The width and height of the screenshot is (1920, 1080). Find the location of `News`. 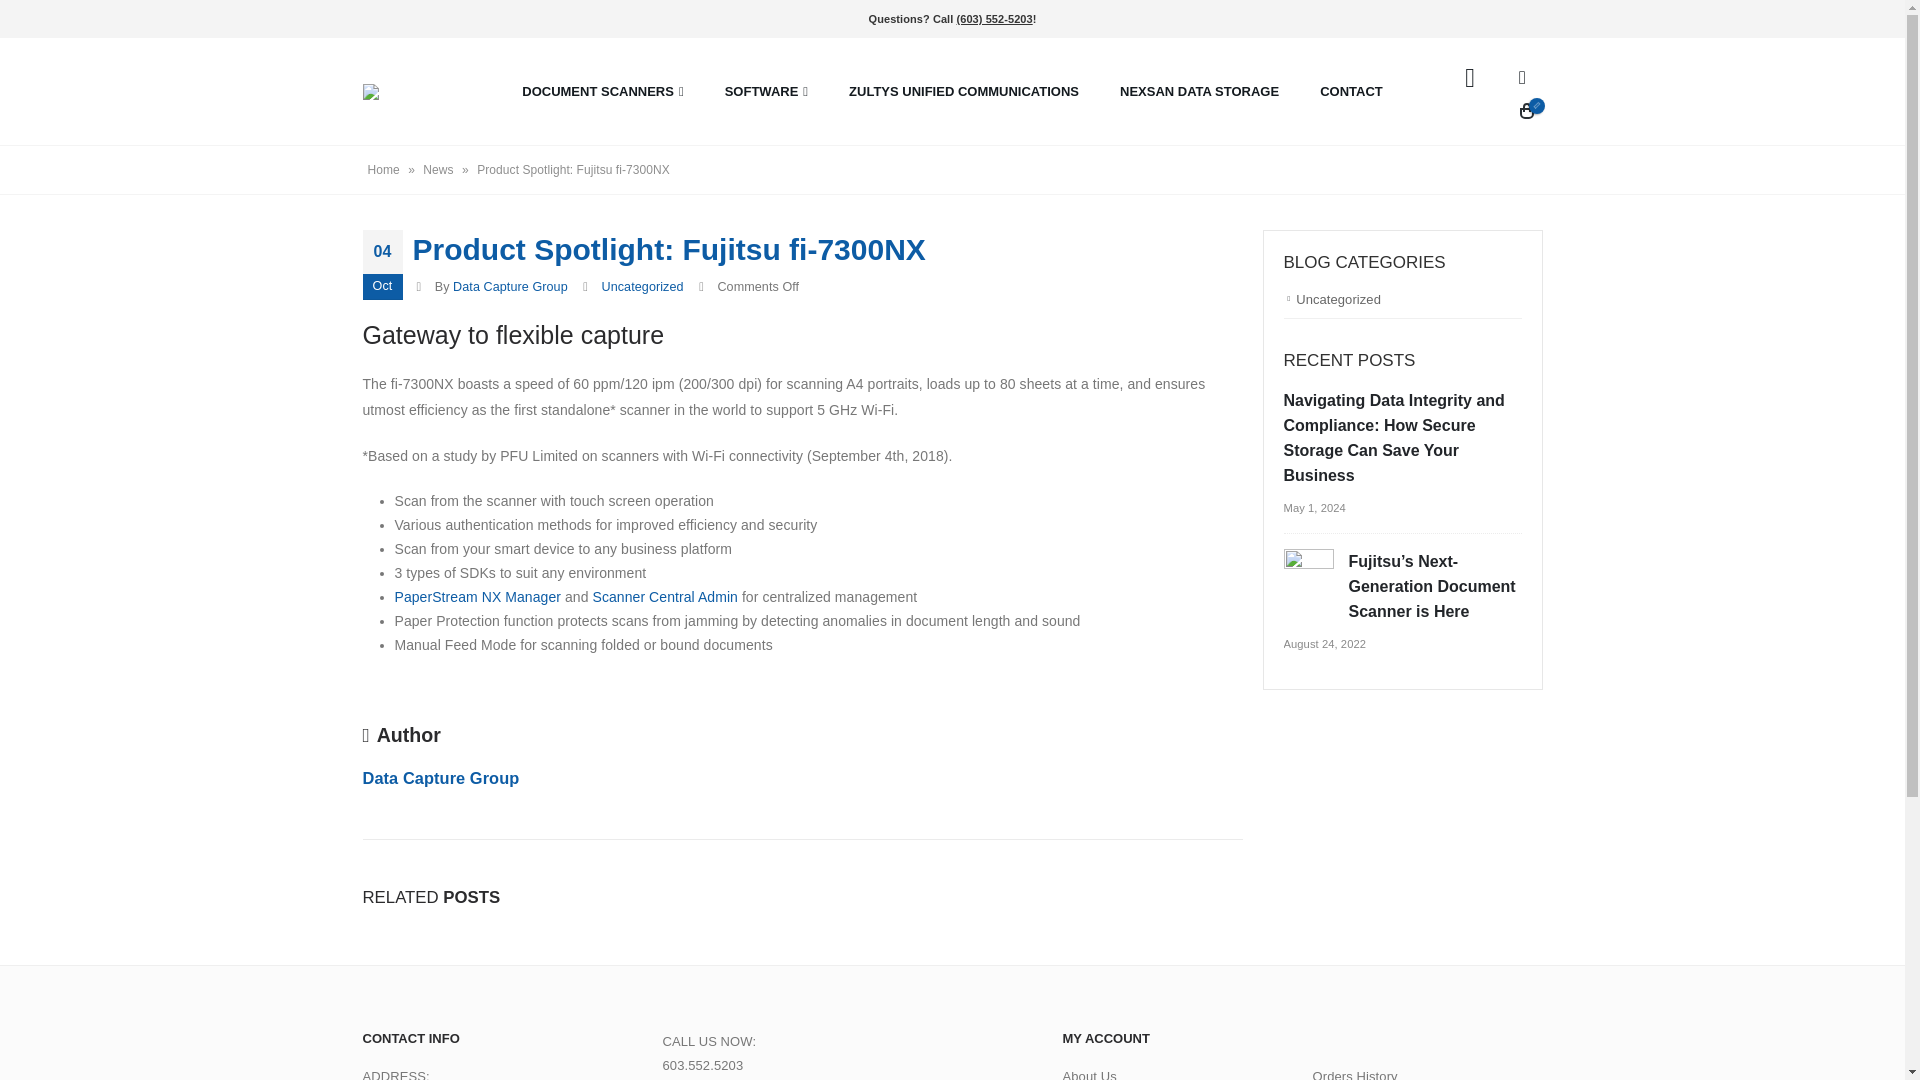

News is located at coordinates (438, 170).